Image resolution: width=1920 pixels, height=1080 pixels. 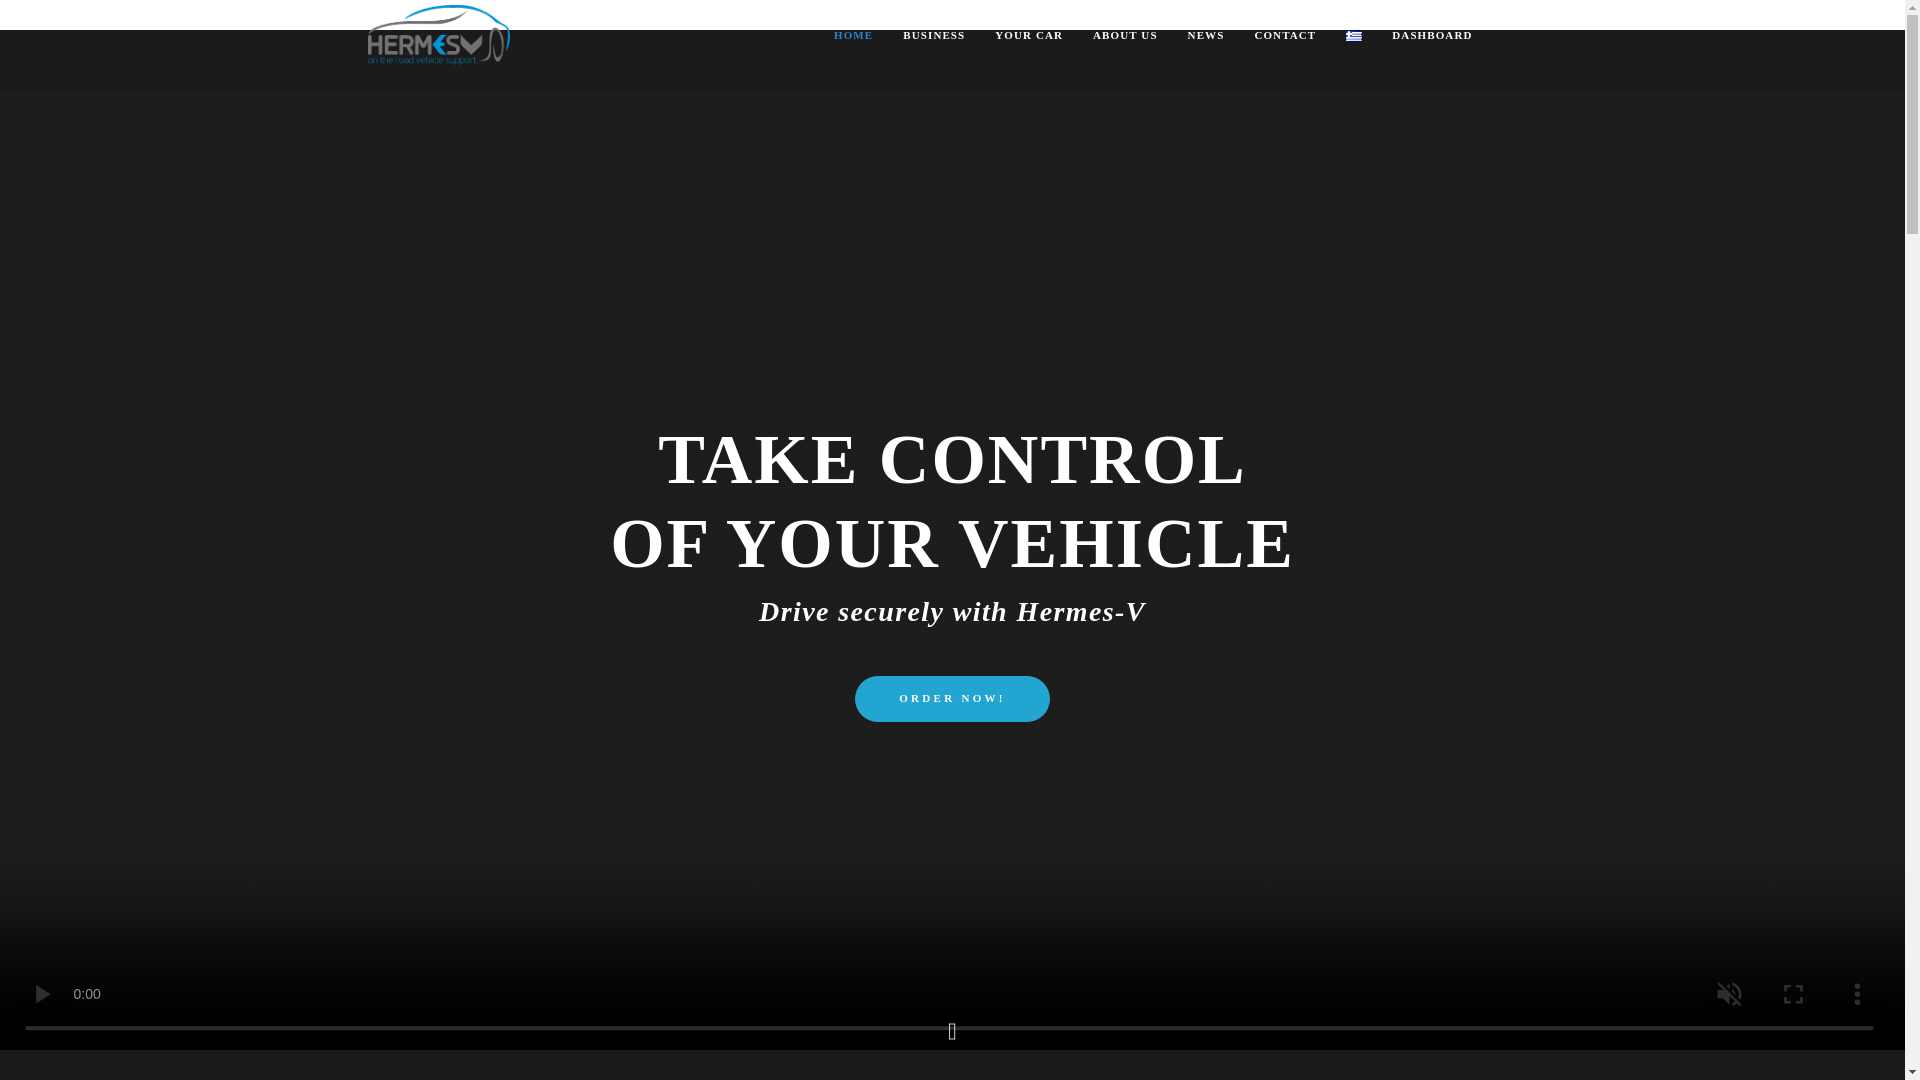 I want to click on DASHBOARD, so click(x=1432, y=35).